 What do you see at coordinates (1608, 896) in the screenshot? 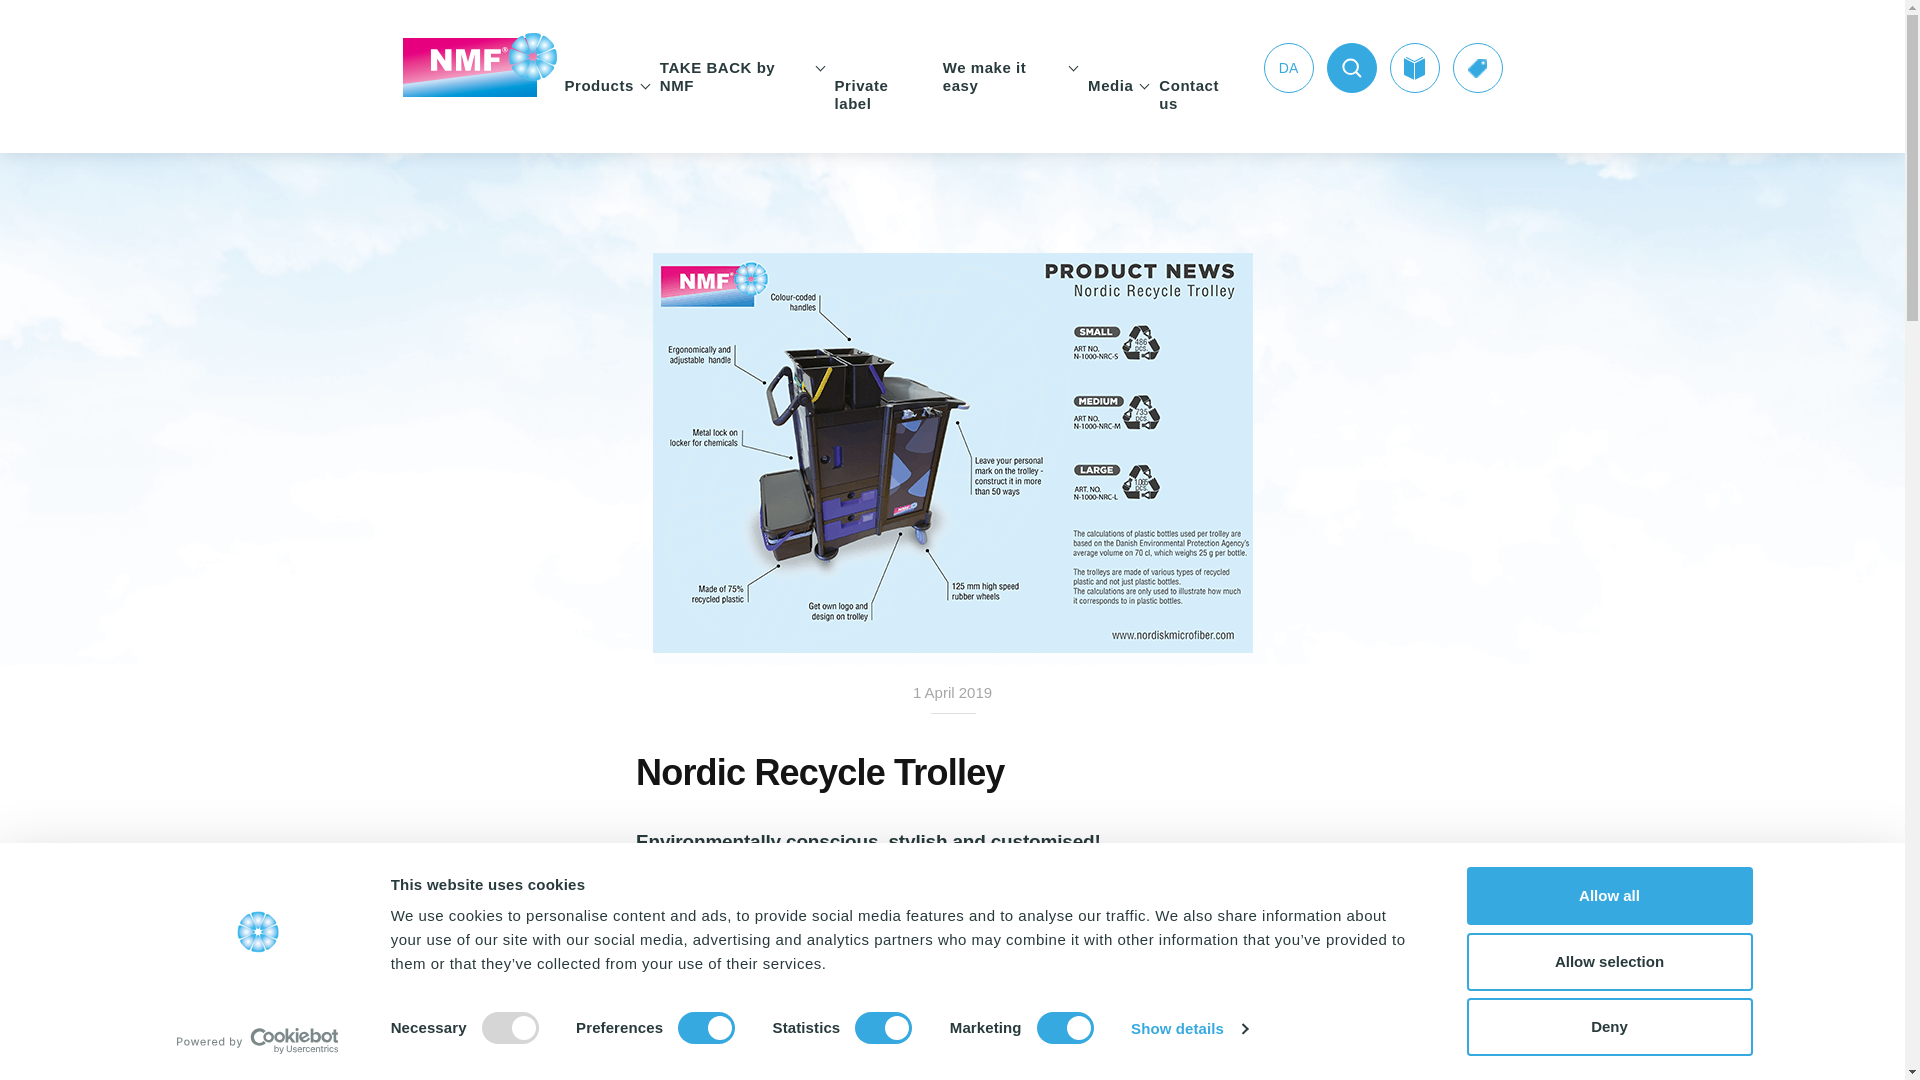
I see `Allow all` at bounding box center [1608, 896].